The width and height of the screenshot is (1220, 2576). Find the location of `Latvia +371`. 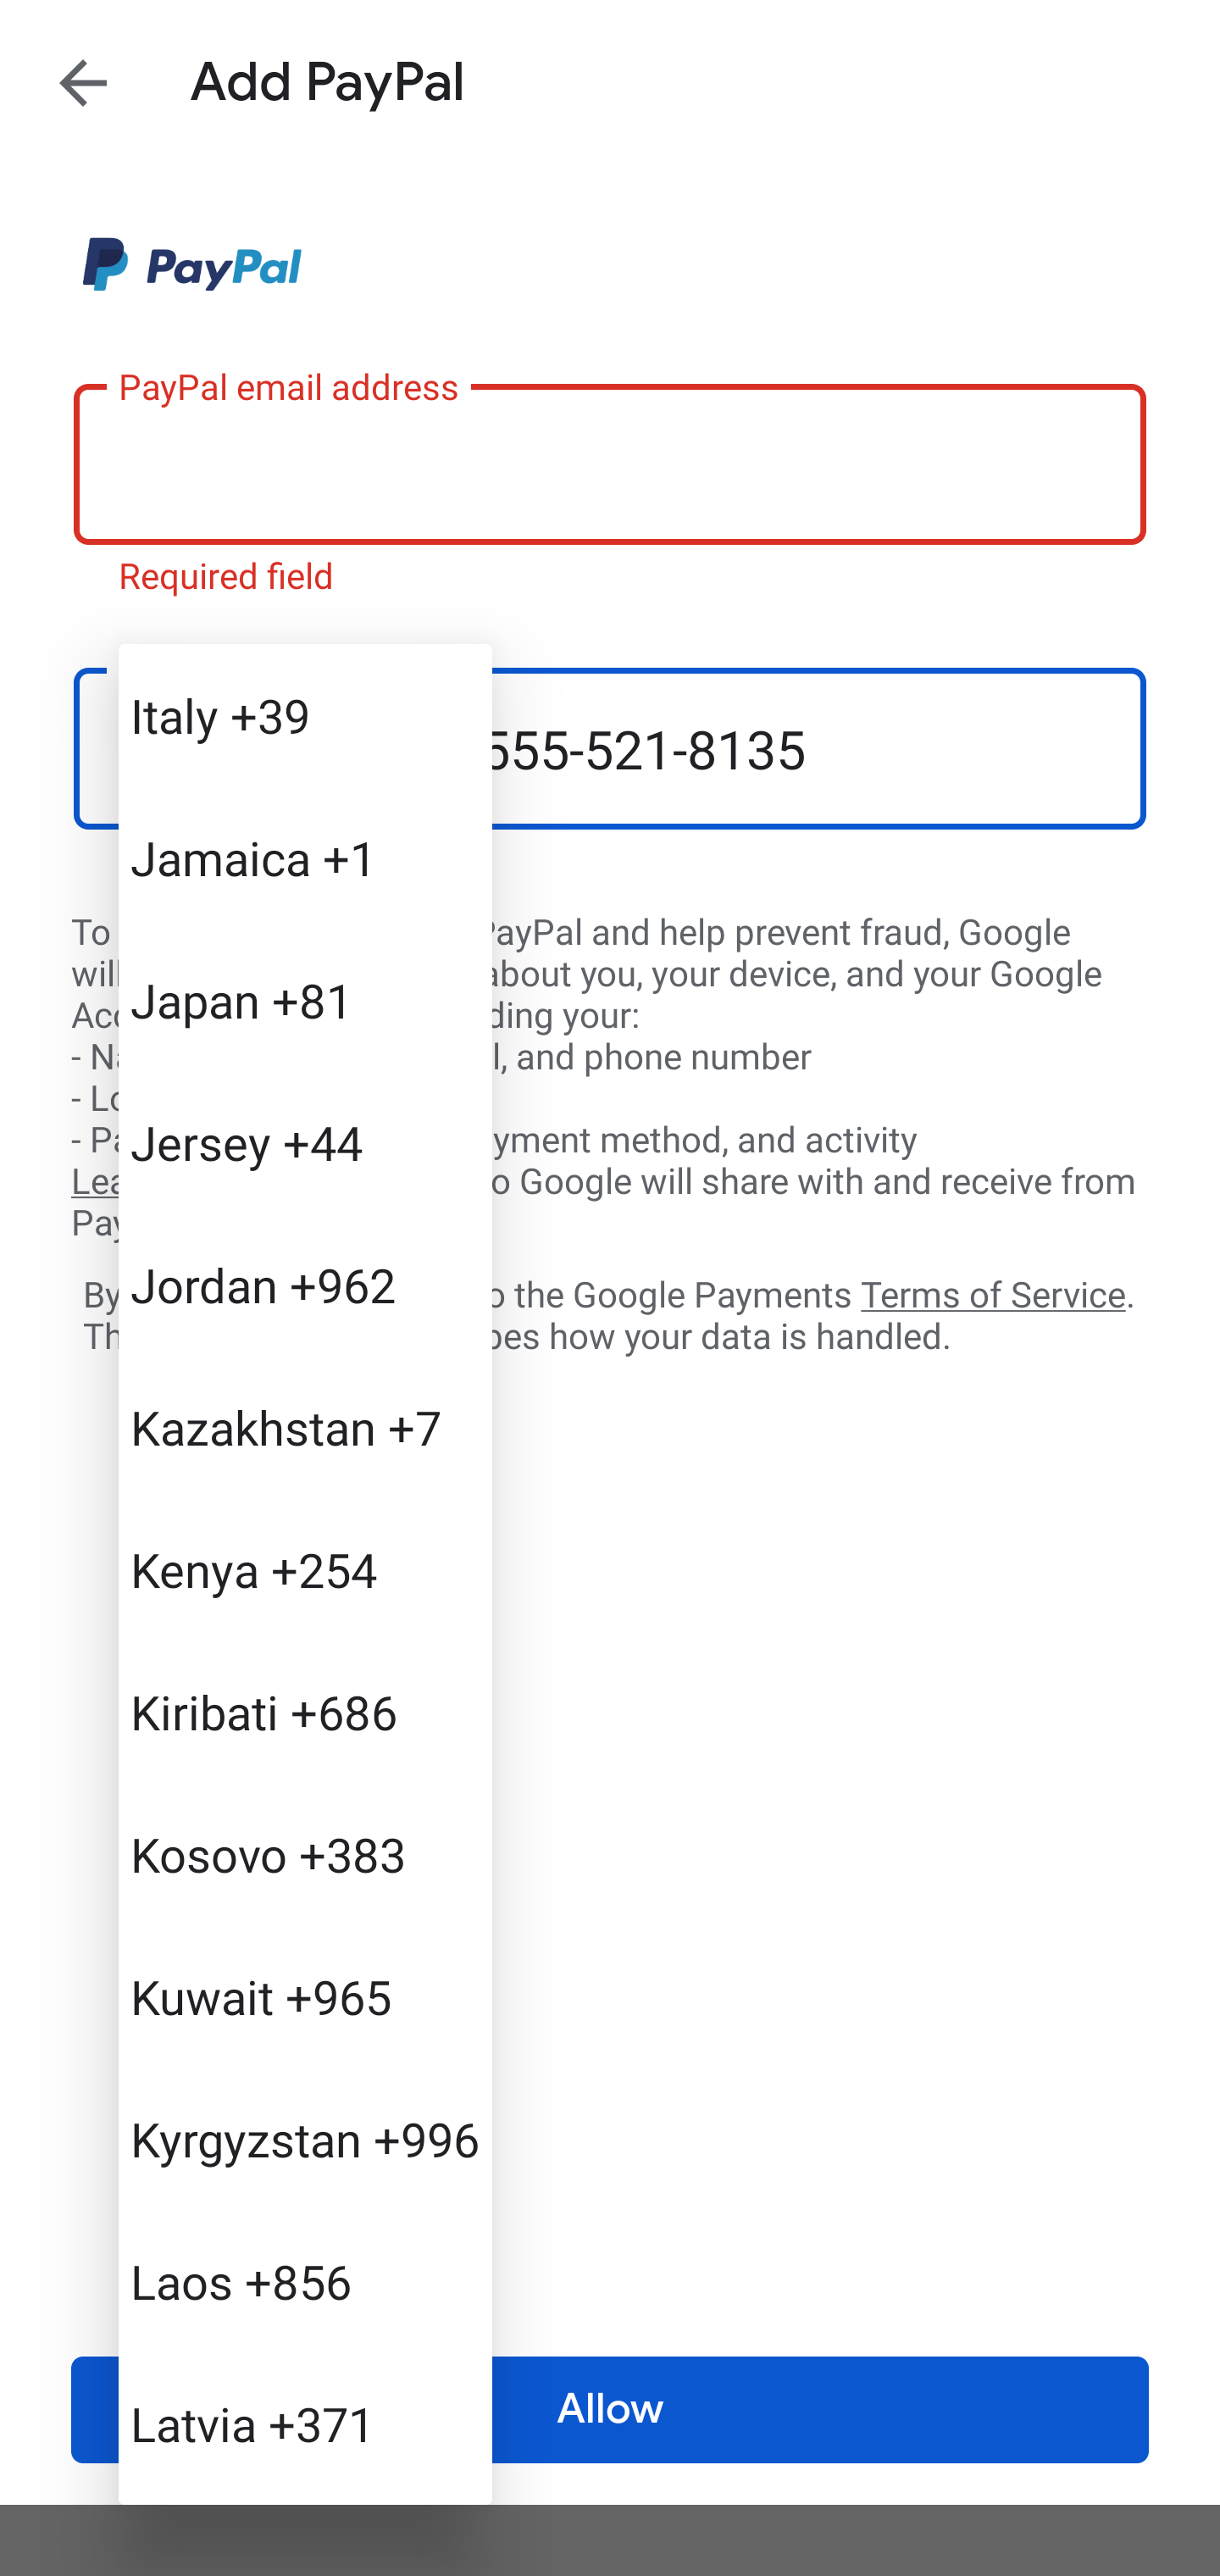

Latvia +371 is located at coordinates (305, 2422).